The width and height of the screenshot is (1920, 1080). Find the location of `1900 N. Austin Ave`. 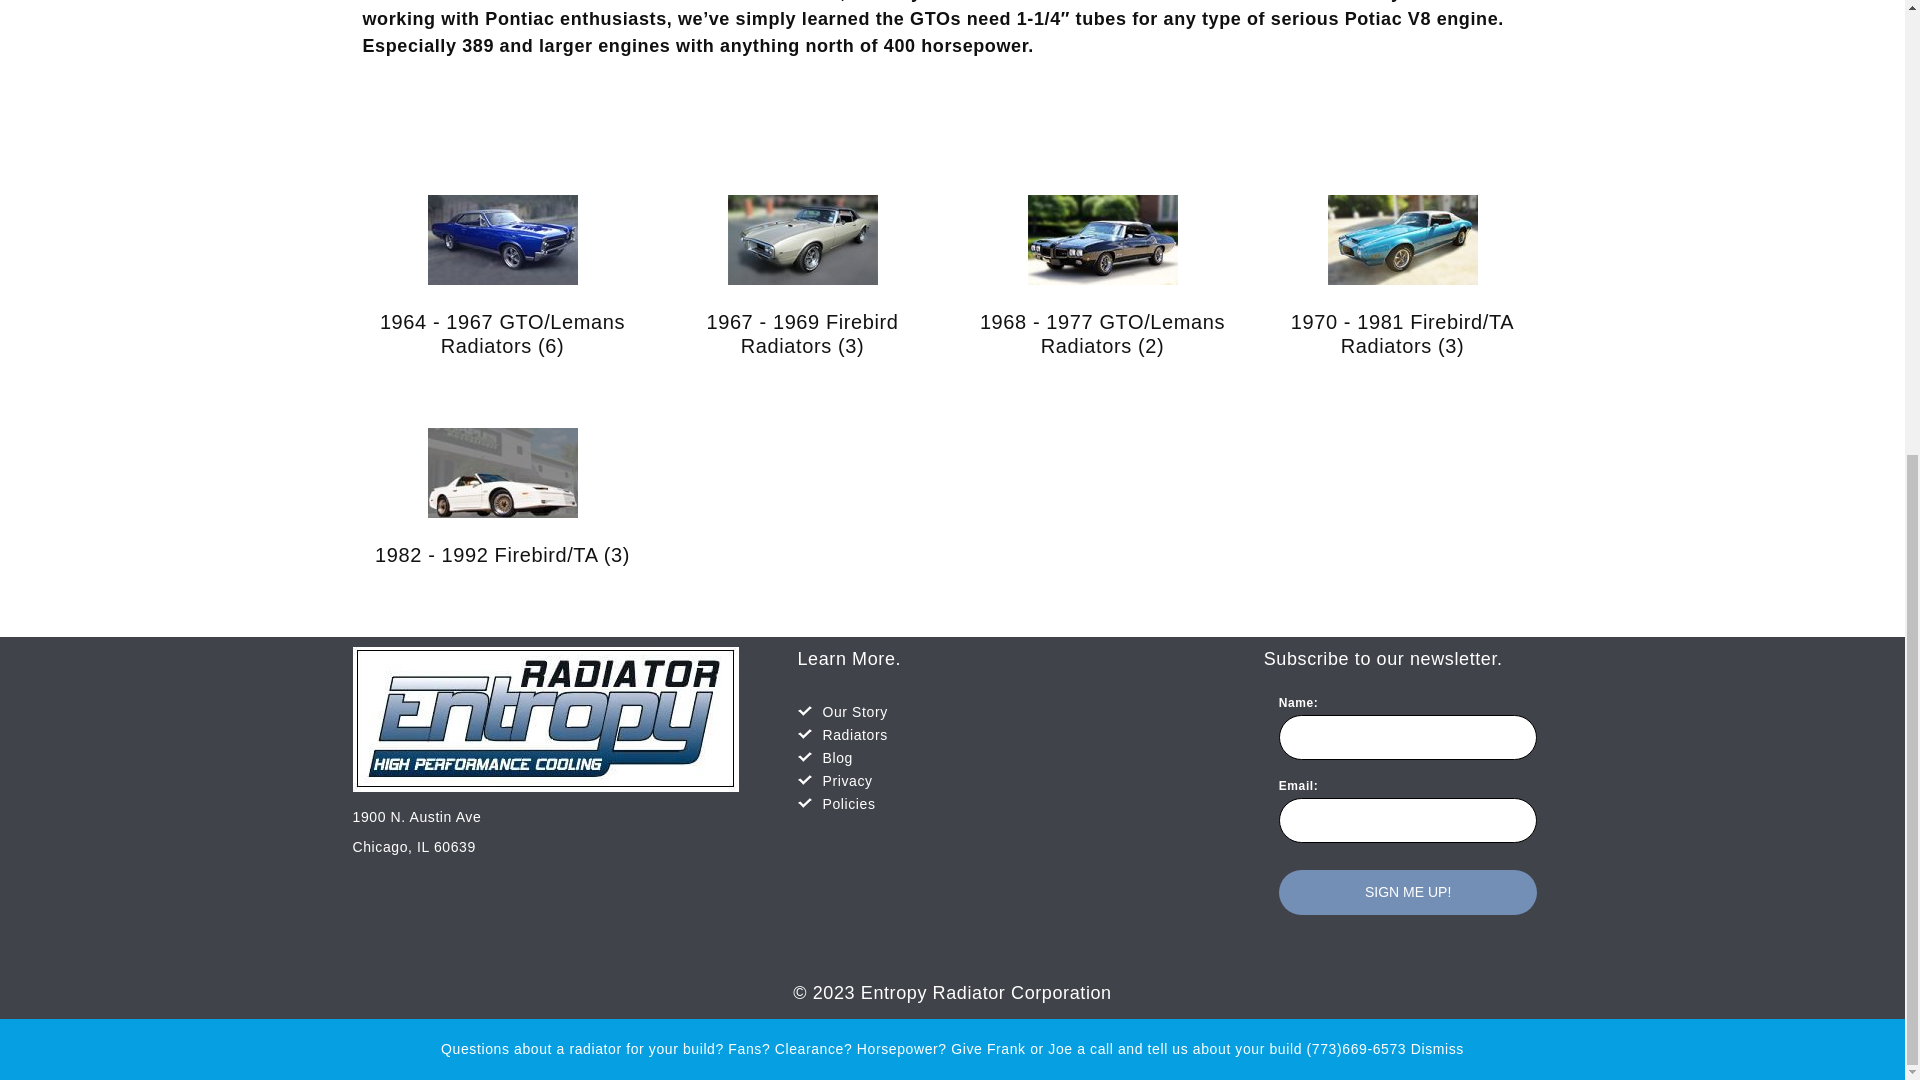

1900 N. Austin Ave is located at coordinates (416, 816).